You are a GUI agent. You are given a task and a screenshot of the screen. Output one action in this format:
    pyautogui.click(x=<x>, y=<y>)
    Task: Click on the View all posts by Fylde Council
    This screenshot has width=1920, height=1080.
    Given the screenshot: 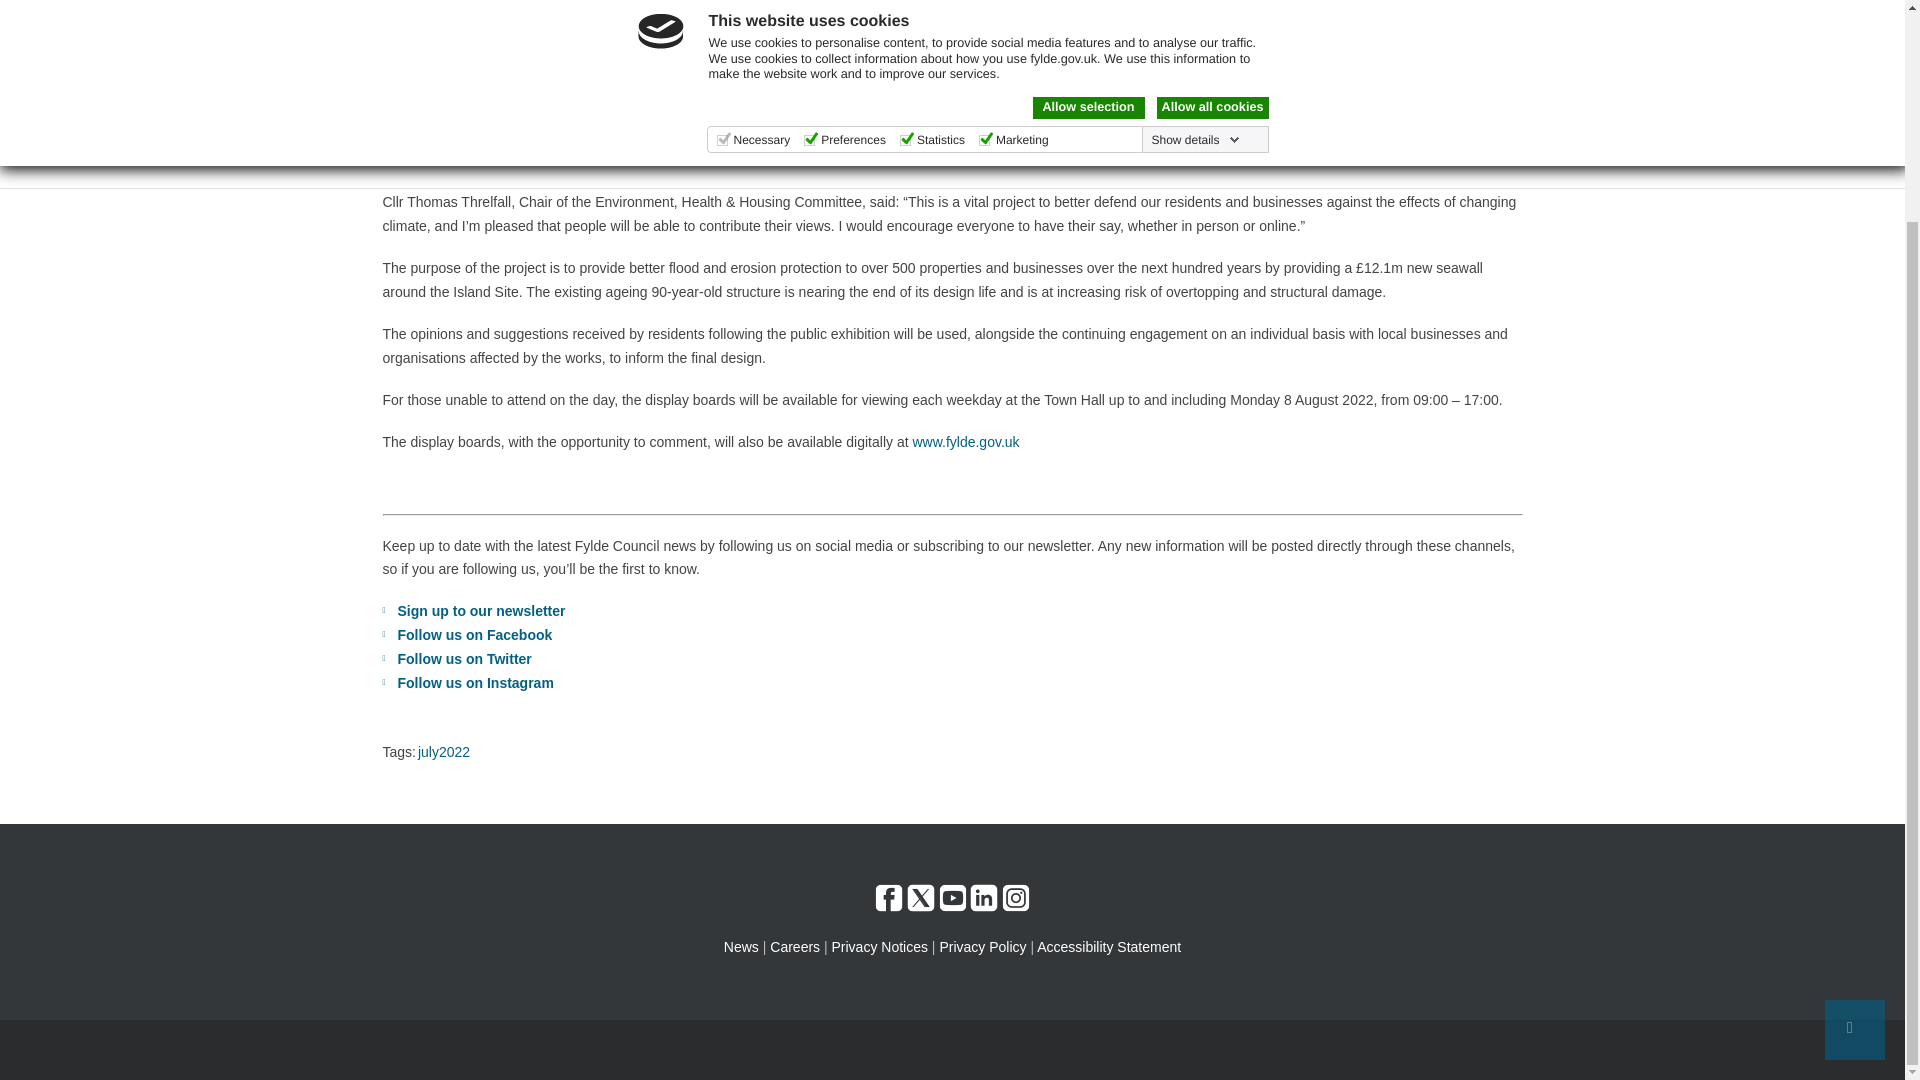 What is the action you would take?
    pyautogui.click(x=578, y=22)
    